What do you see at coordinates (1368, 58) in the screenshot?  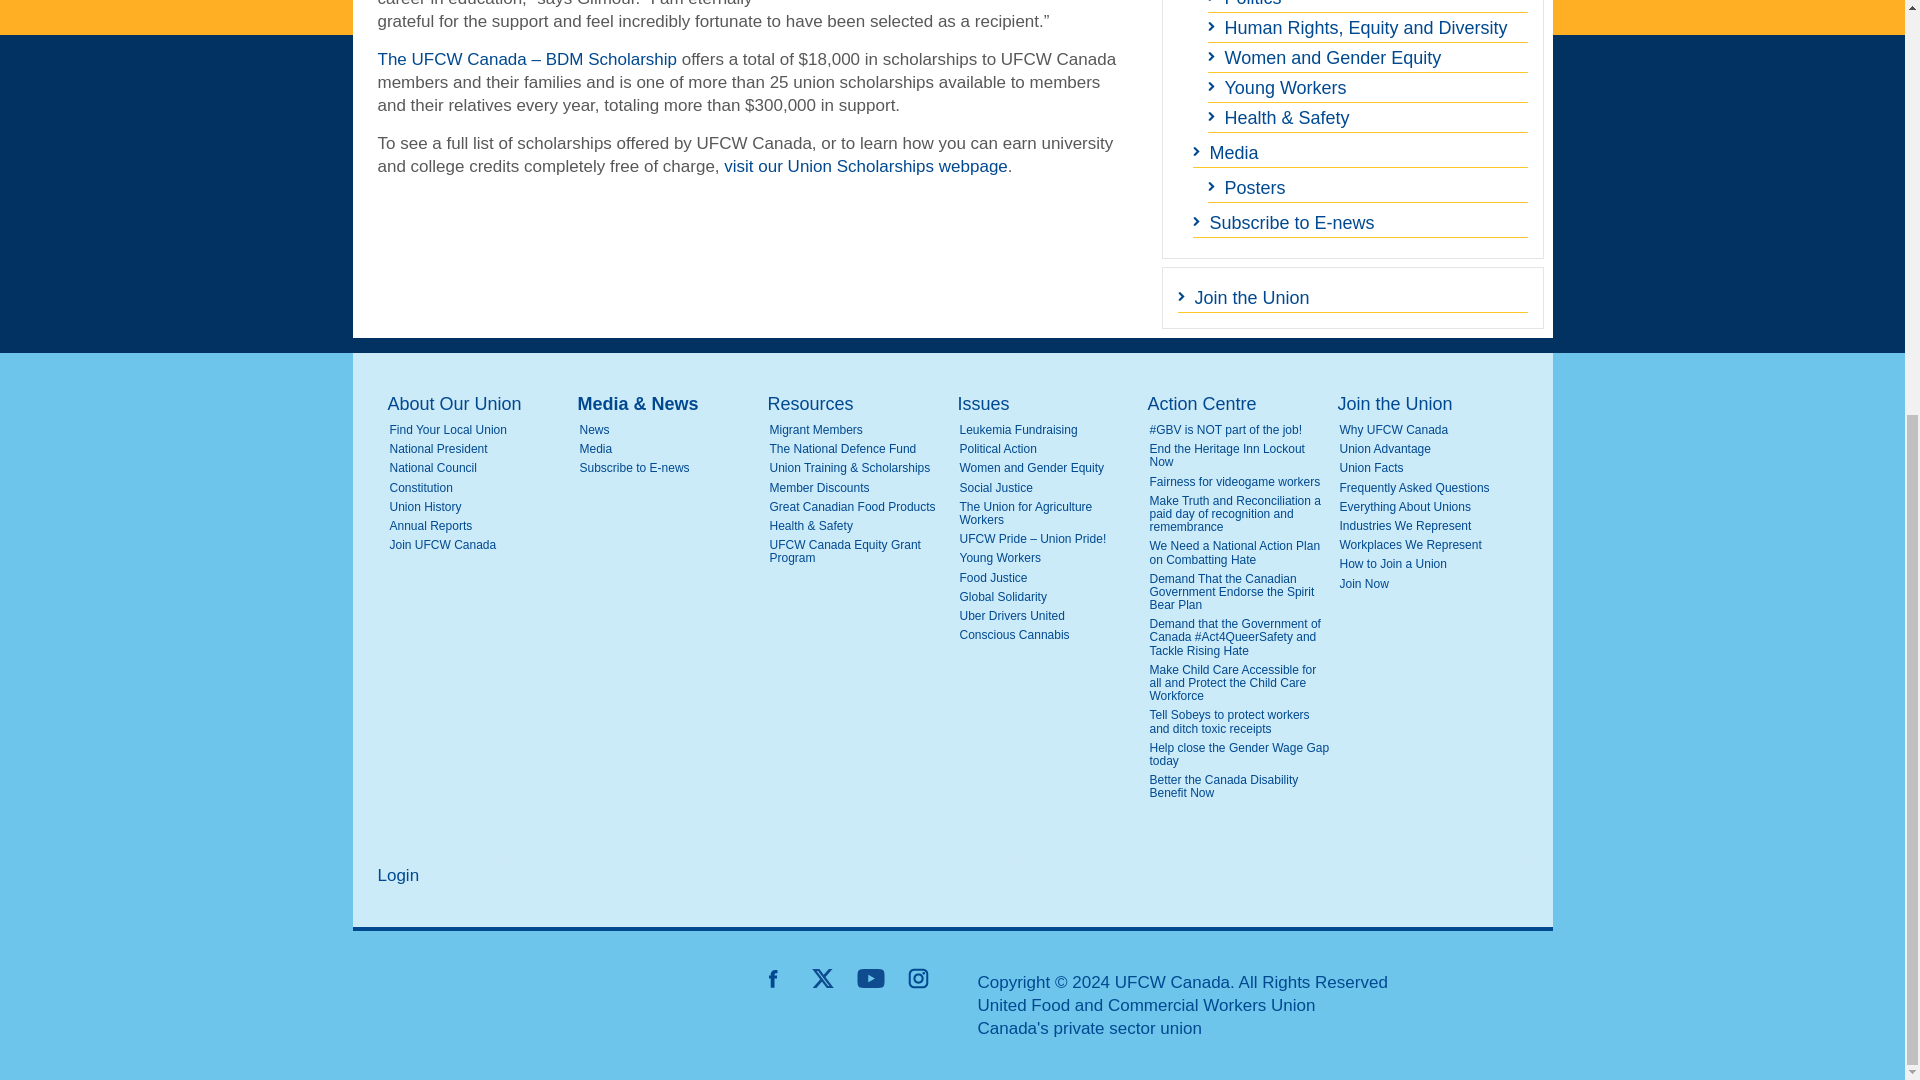 I see `Women and Gender Equity` at bounding box center [1368, 58].